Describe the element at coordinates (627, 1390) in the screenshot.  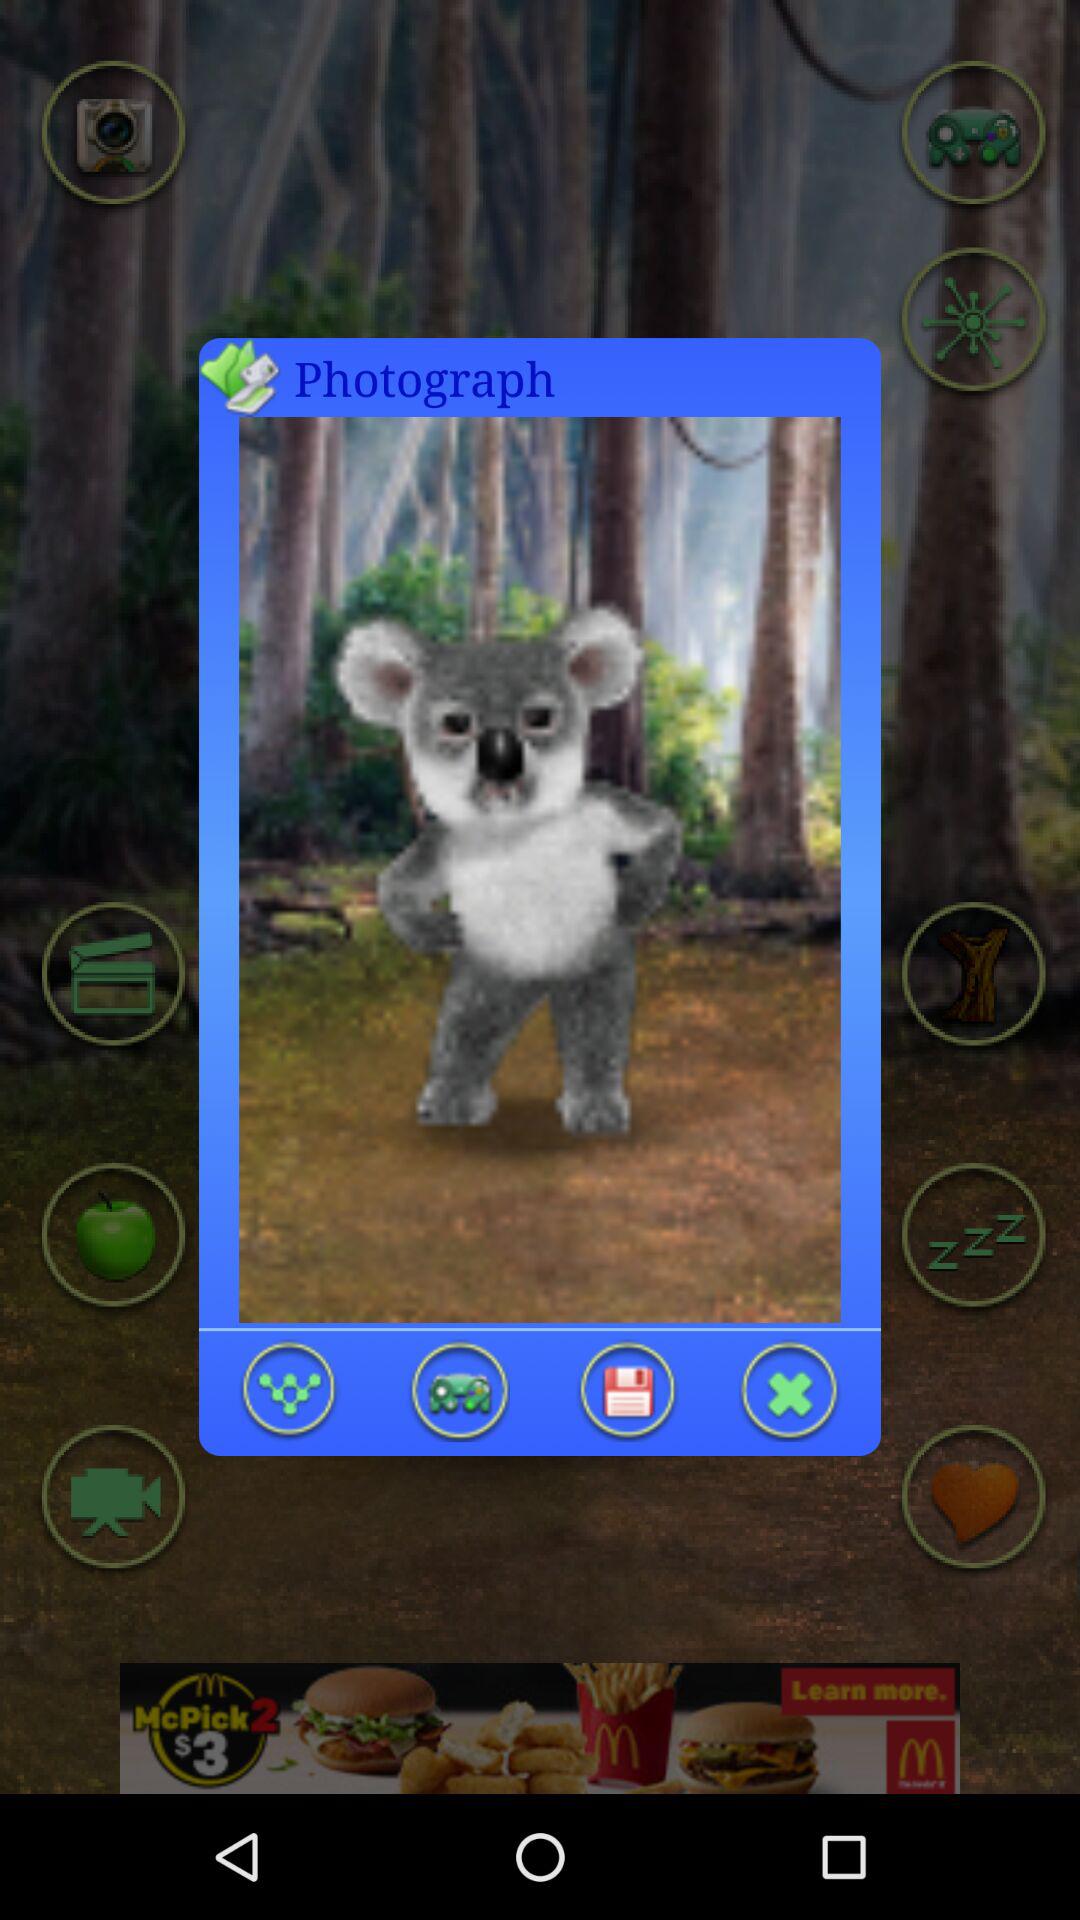
I see `save the changes` at that location.